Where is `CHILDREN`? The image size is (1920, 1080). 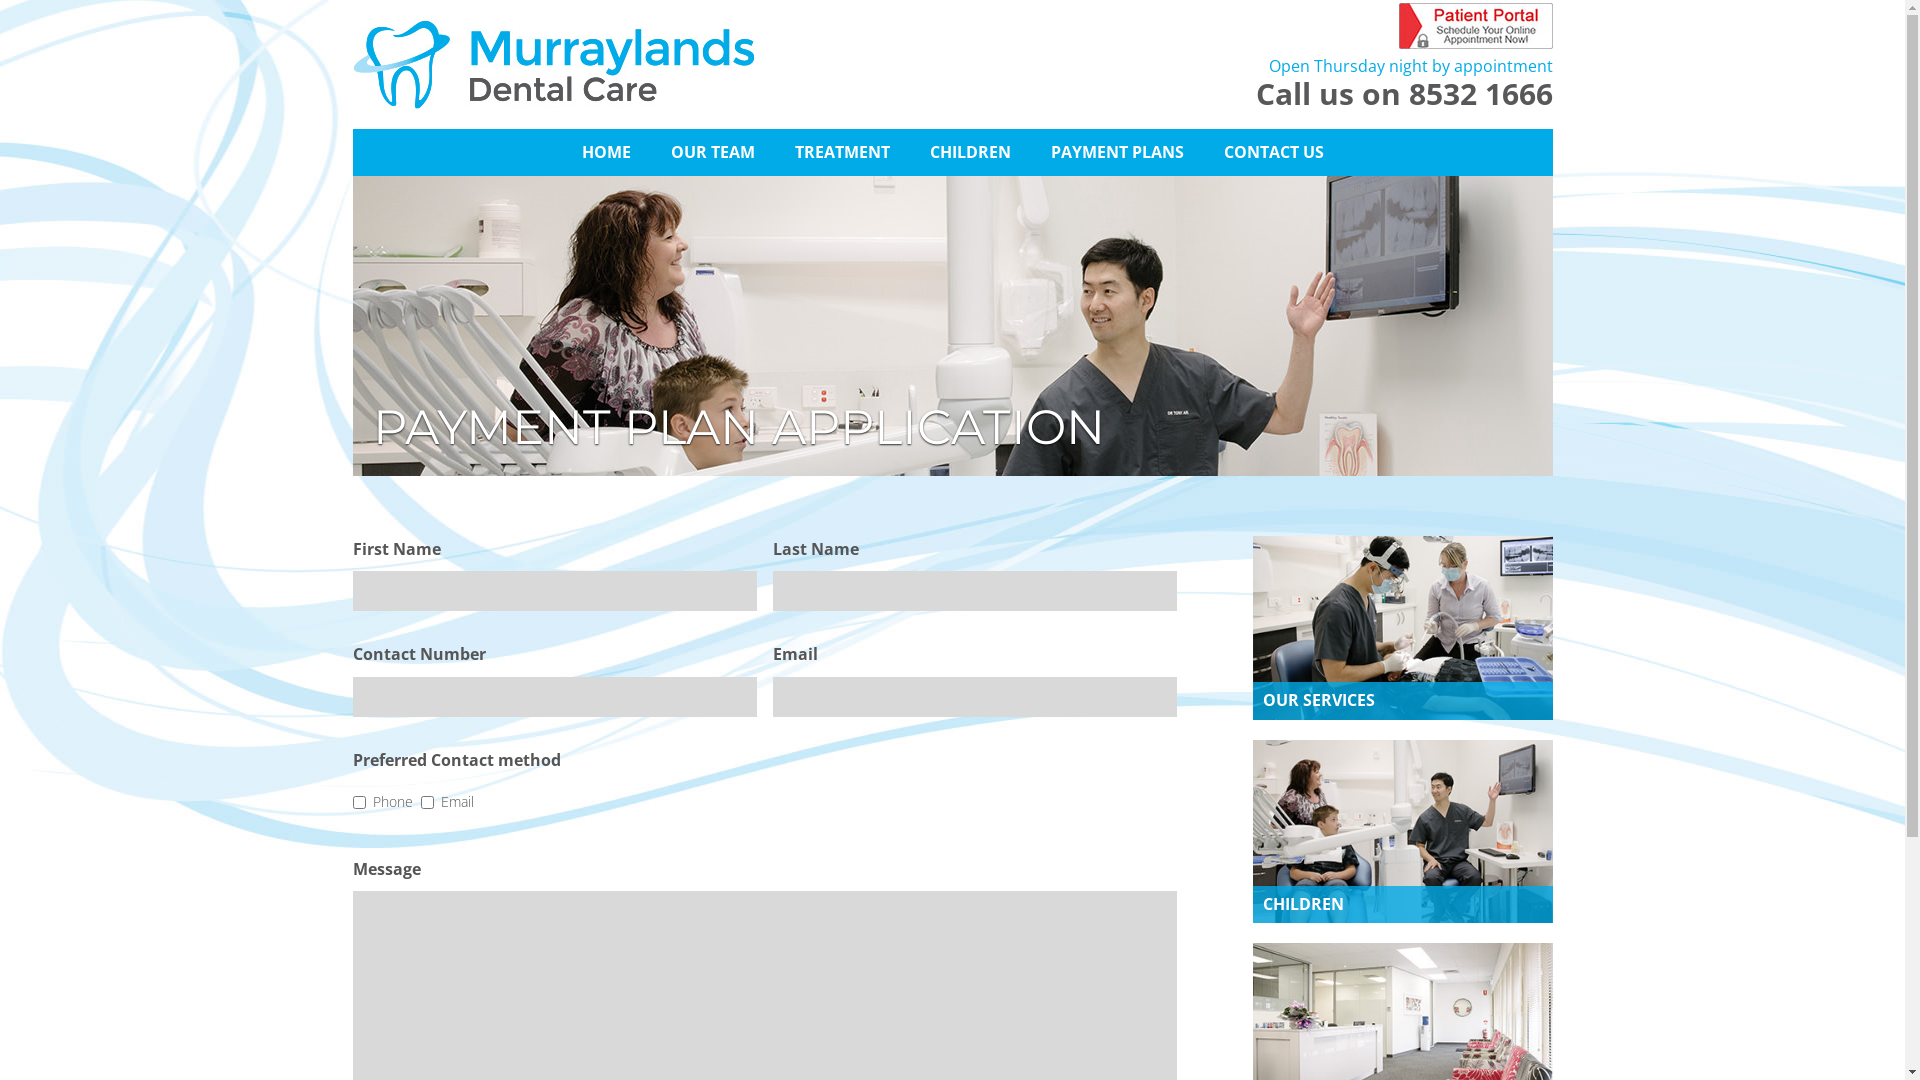
CHILDREN is located at coordinates (1402, 832).